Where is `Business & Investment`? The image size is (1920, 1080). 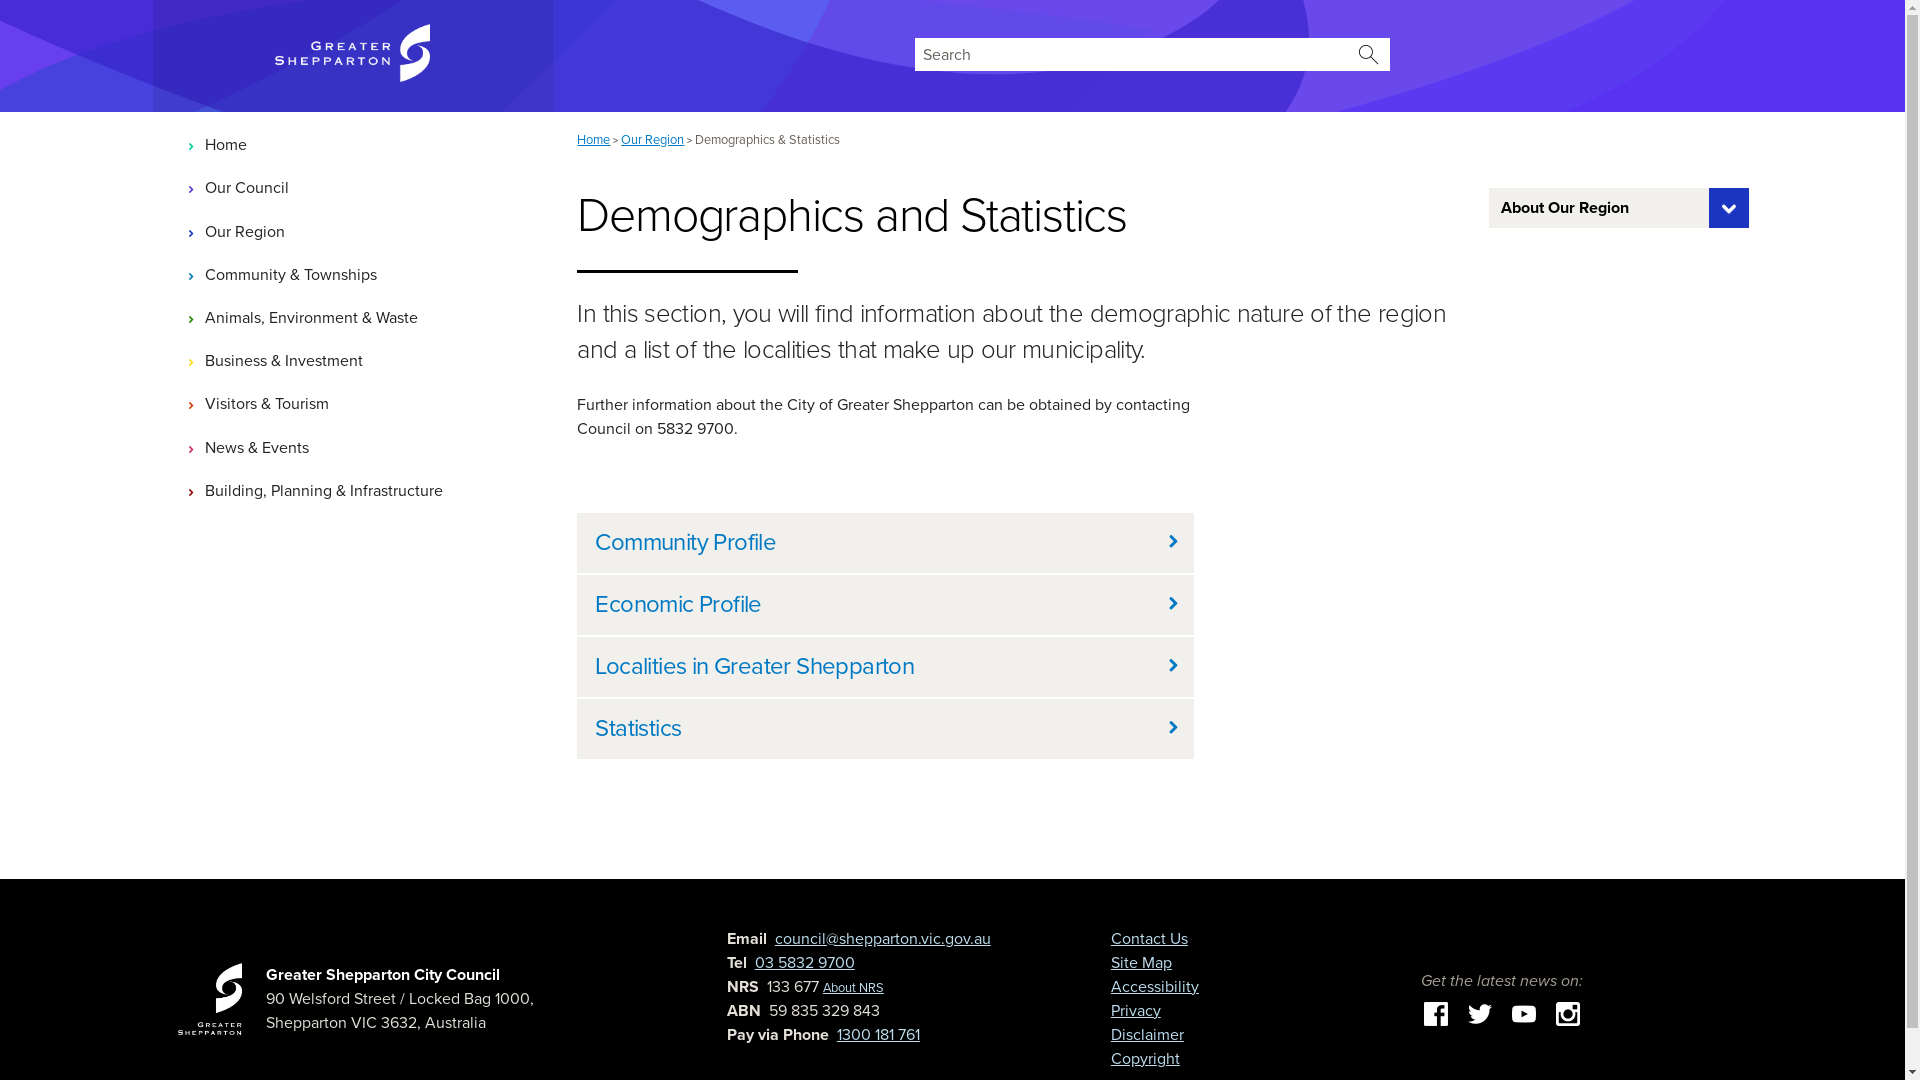
Business & Investment is located at coordinates (353, 362).